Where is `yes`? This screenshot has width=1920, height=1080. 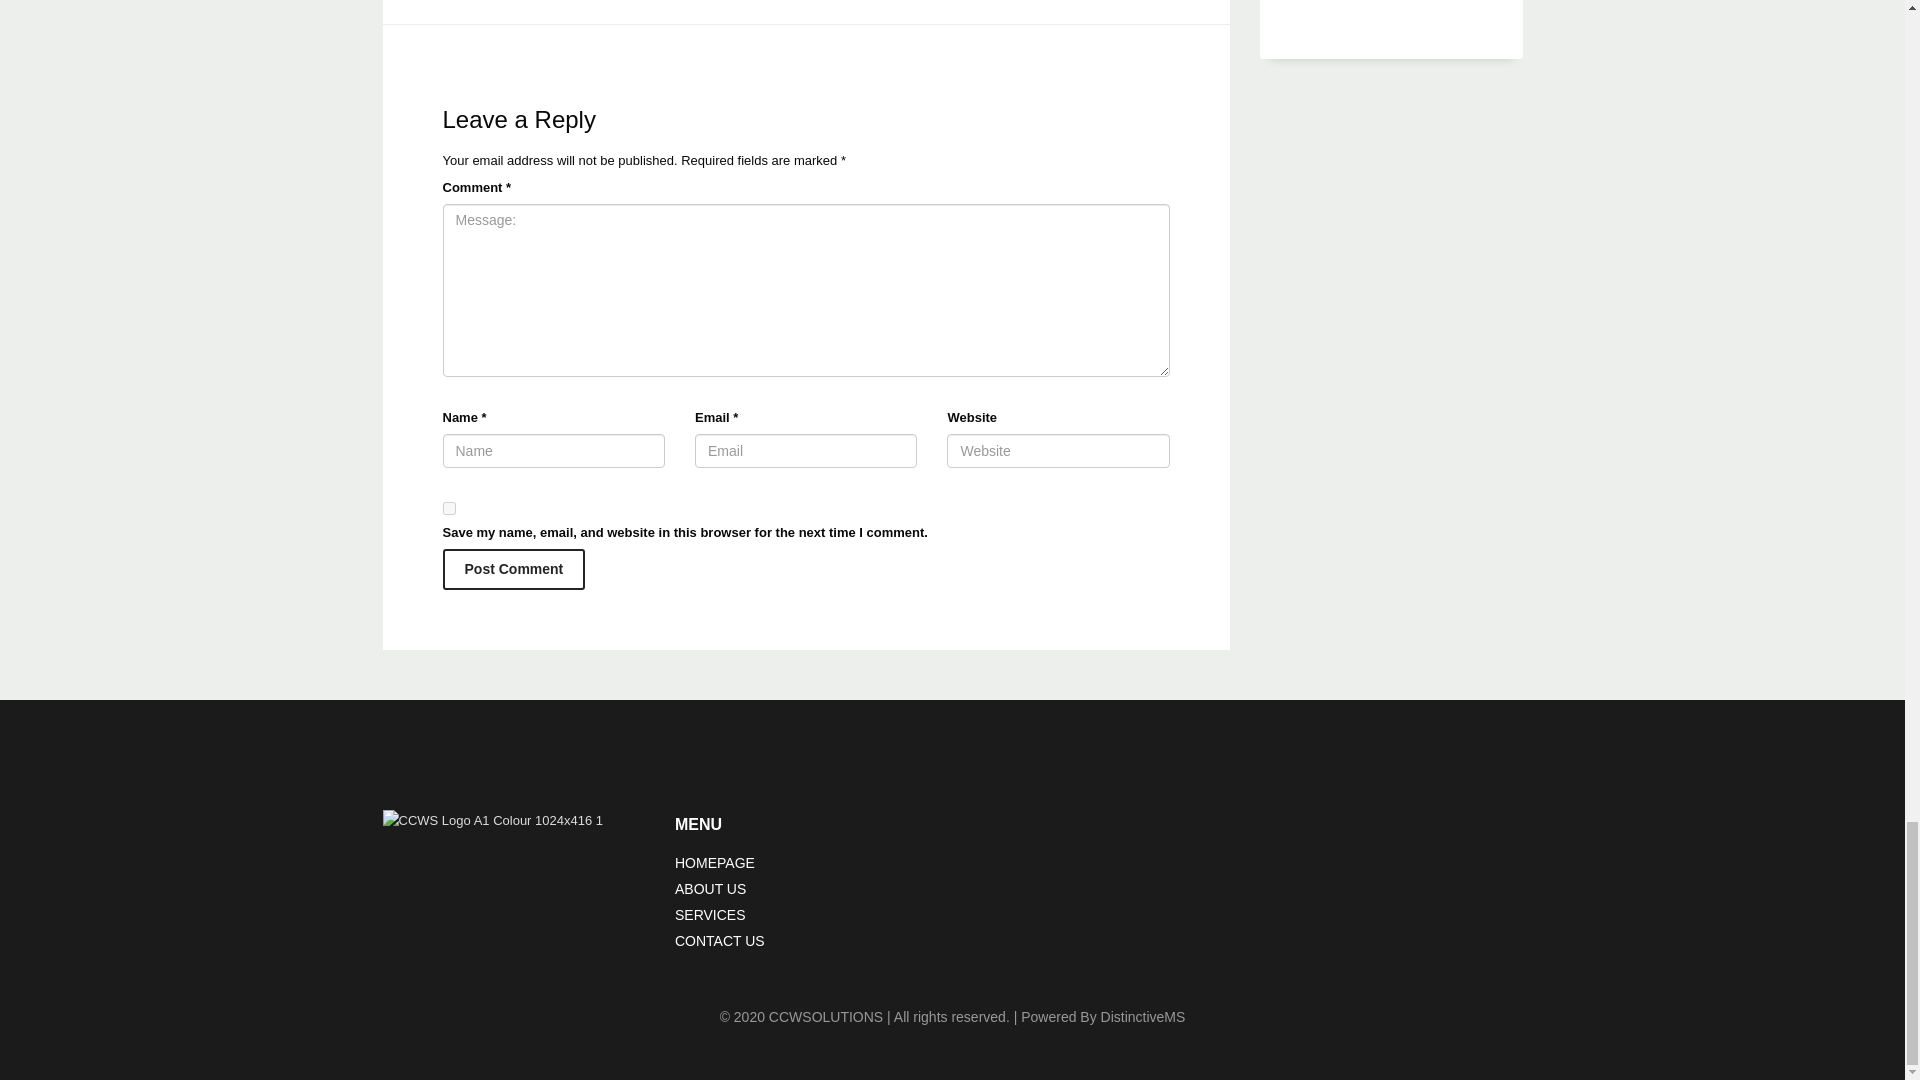
yes is located at coordinates (448, 508).